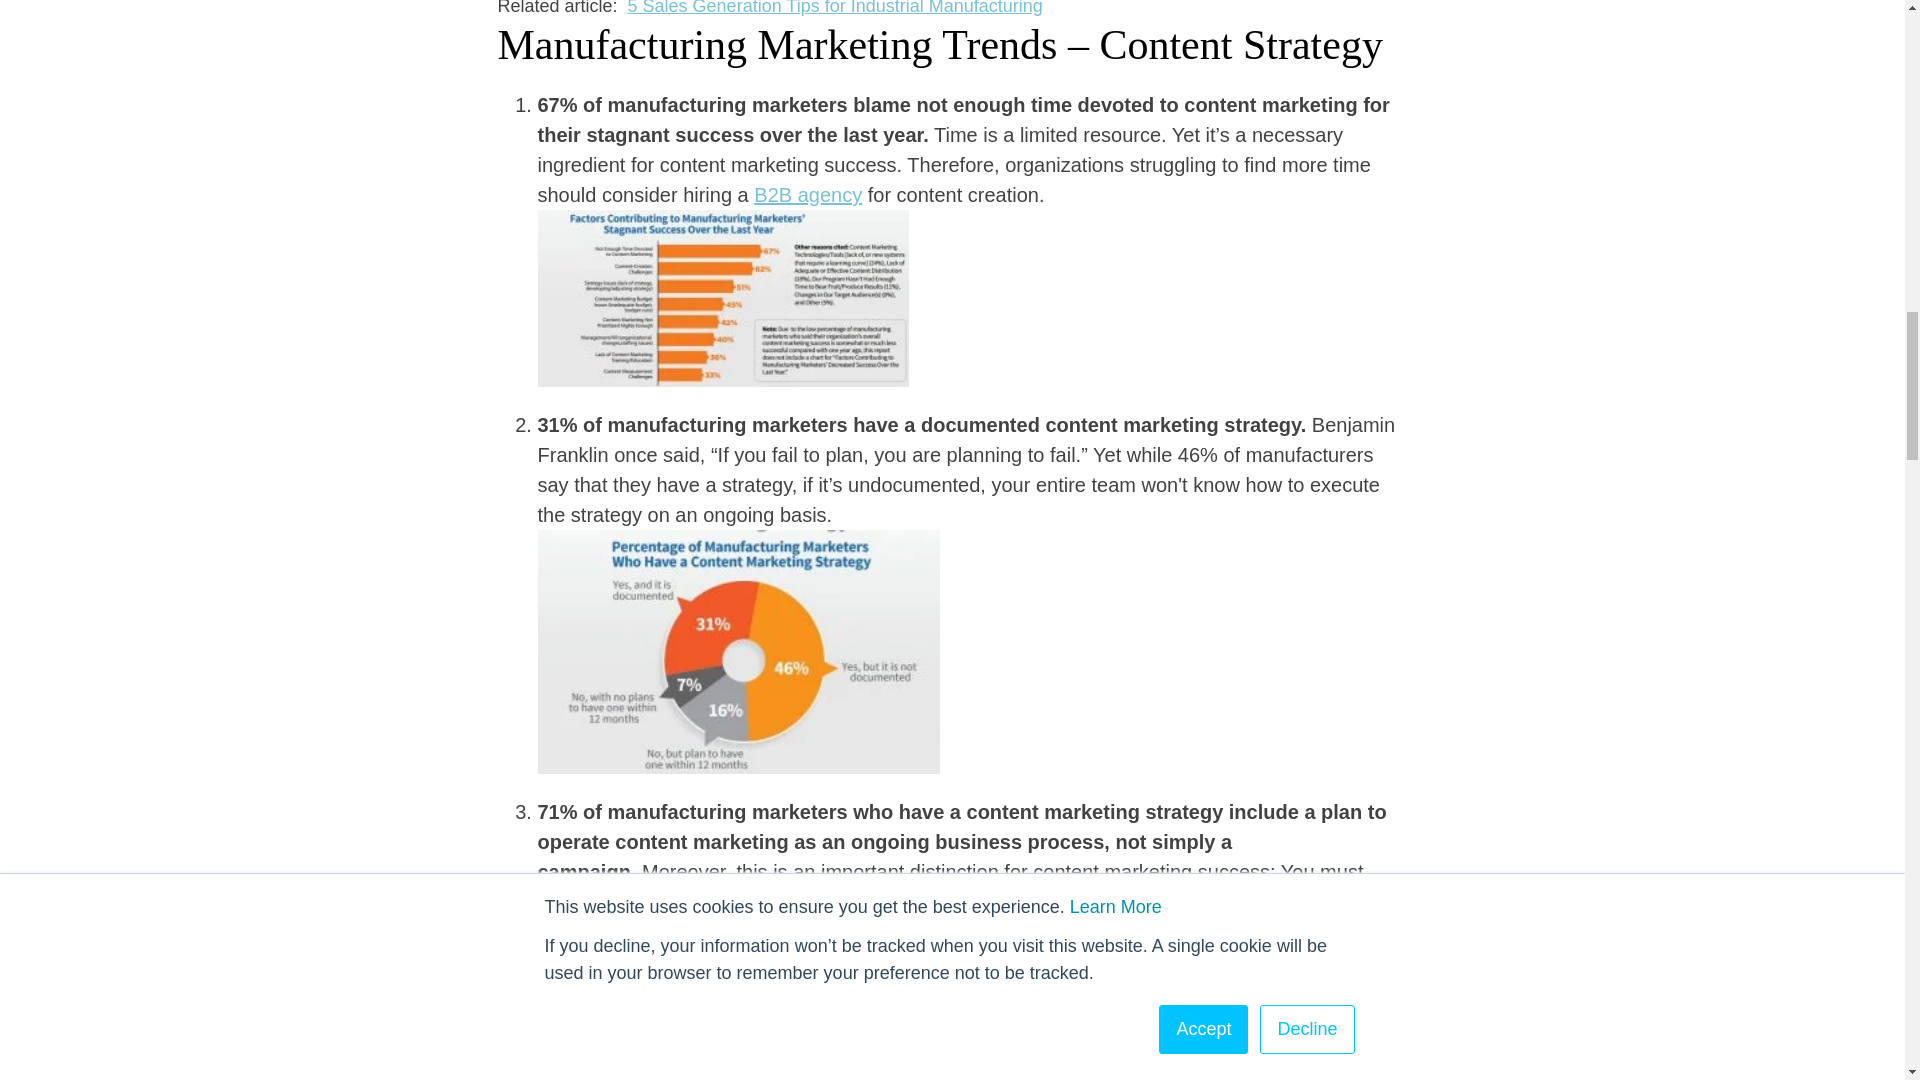 This screenshot has height=1080, width=1920. Describe the element at coordinates (834, 8) in the screenshot. I see `5 Sales Generation Tips for Industrial Manufacturing` at that location.